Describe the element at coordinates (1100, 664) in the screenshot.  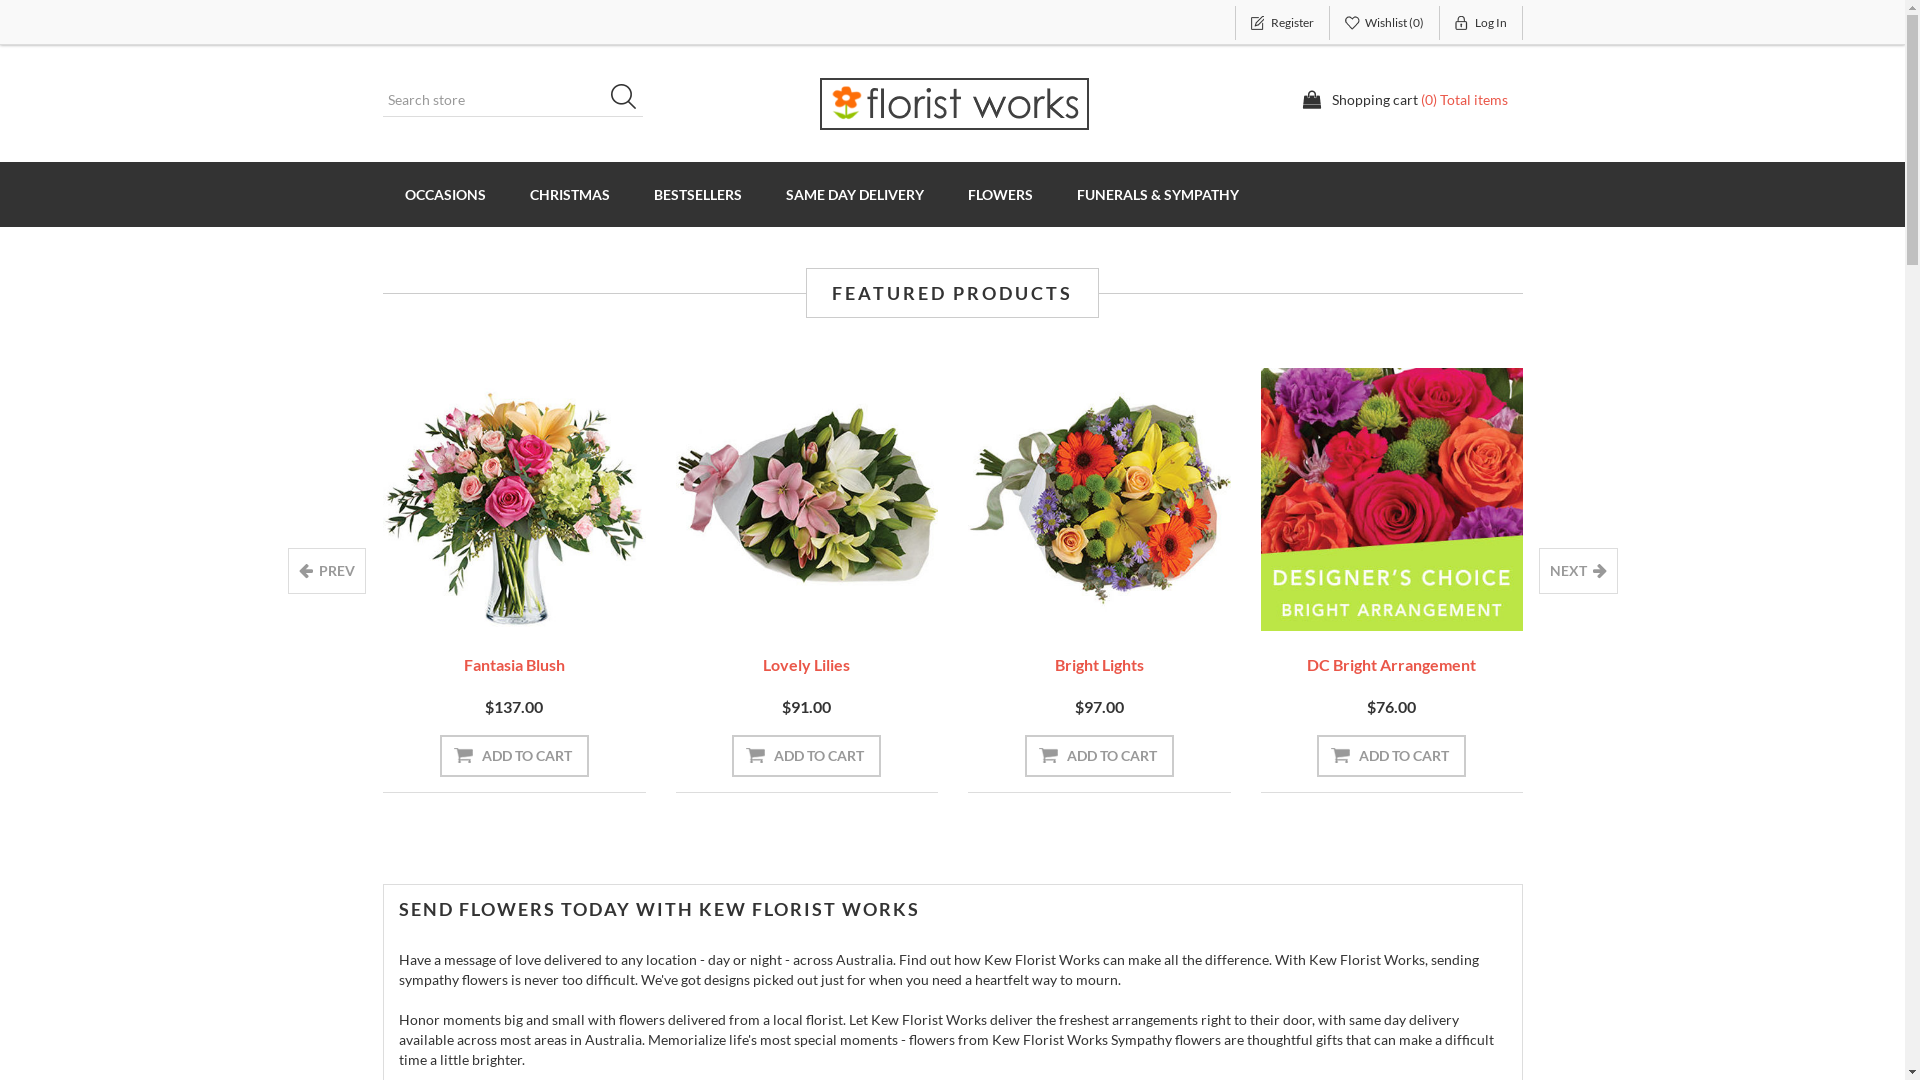
I see `Bright Lights` at that location.